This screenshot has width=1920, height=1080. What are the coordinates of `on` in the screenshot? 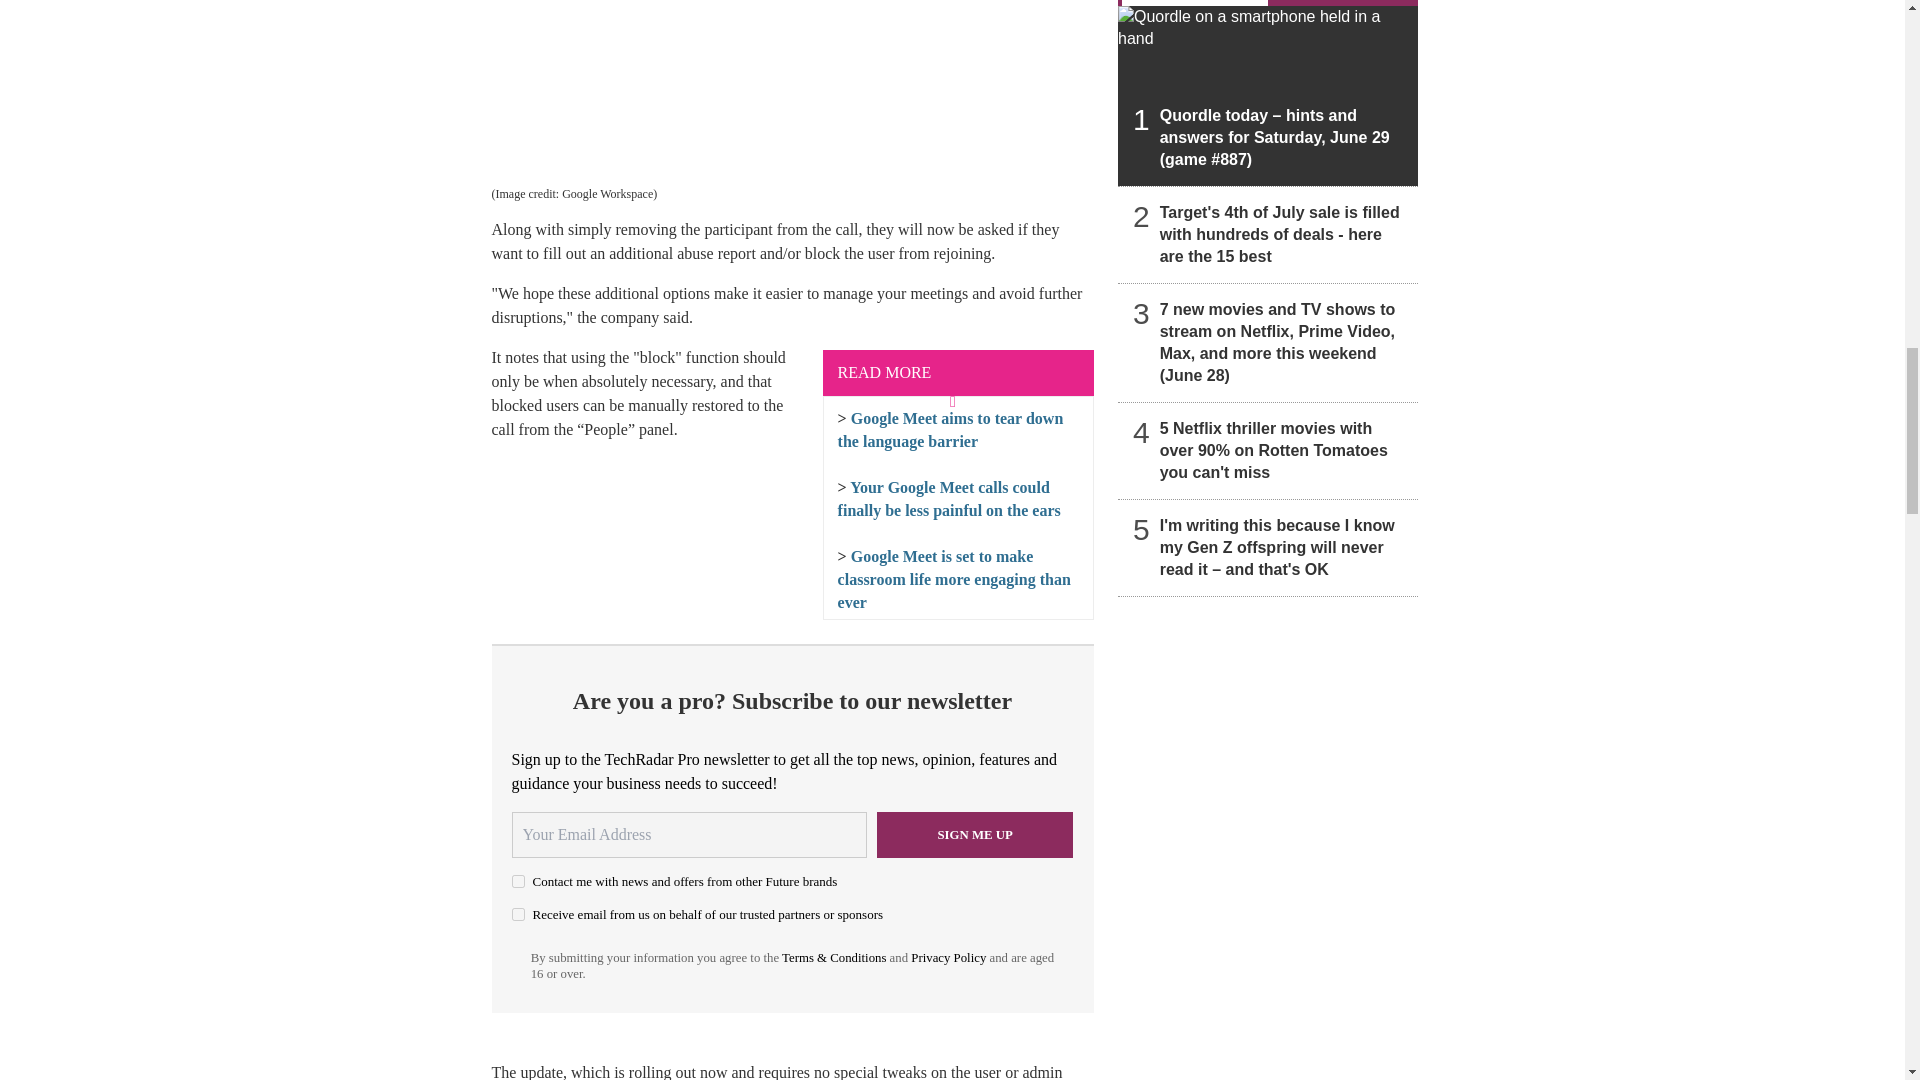 It's located at (518, 914).